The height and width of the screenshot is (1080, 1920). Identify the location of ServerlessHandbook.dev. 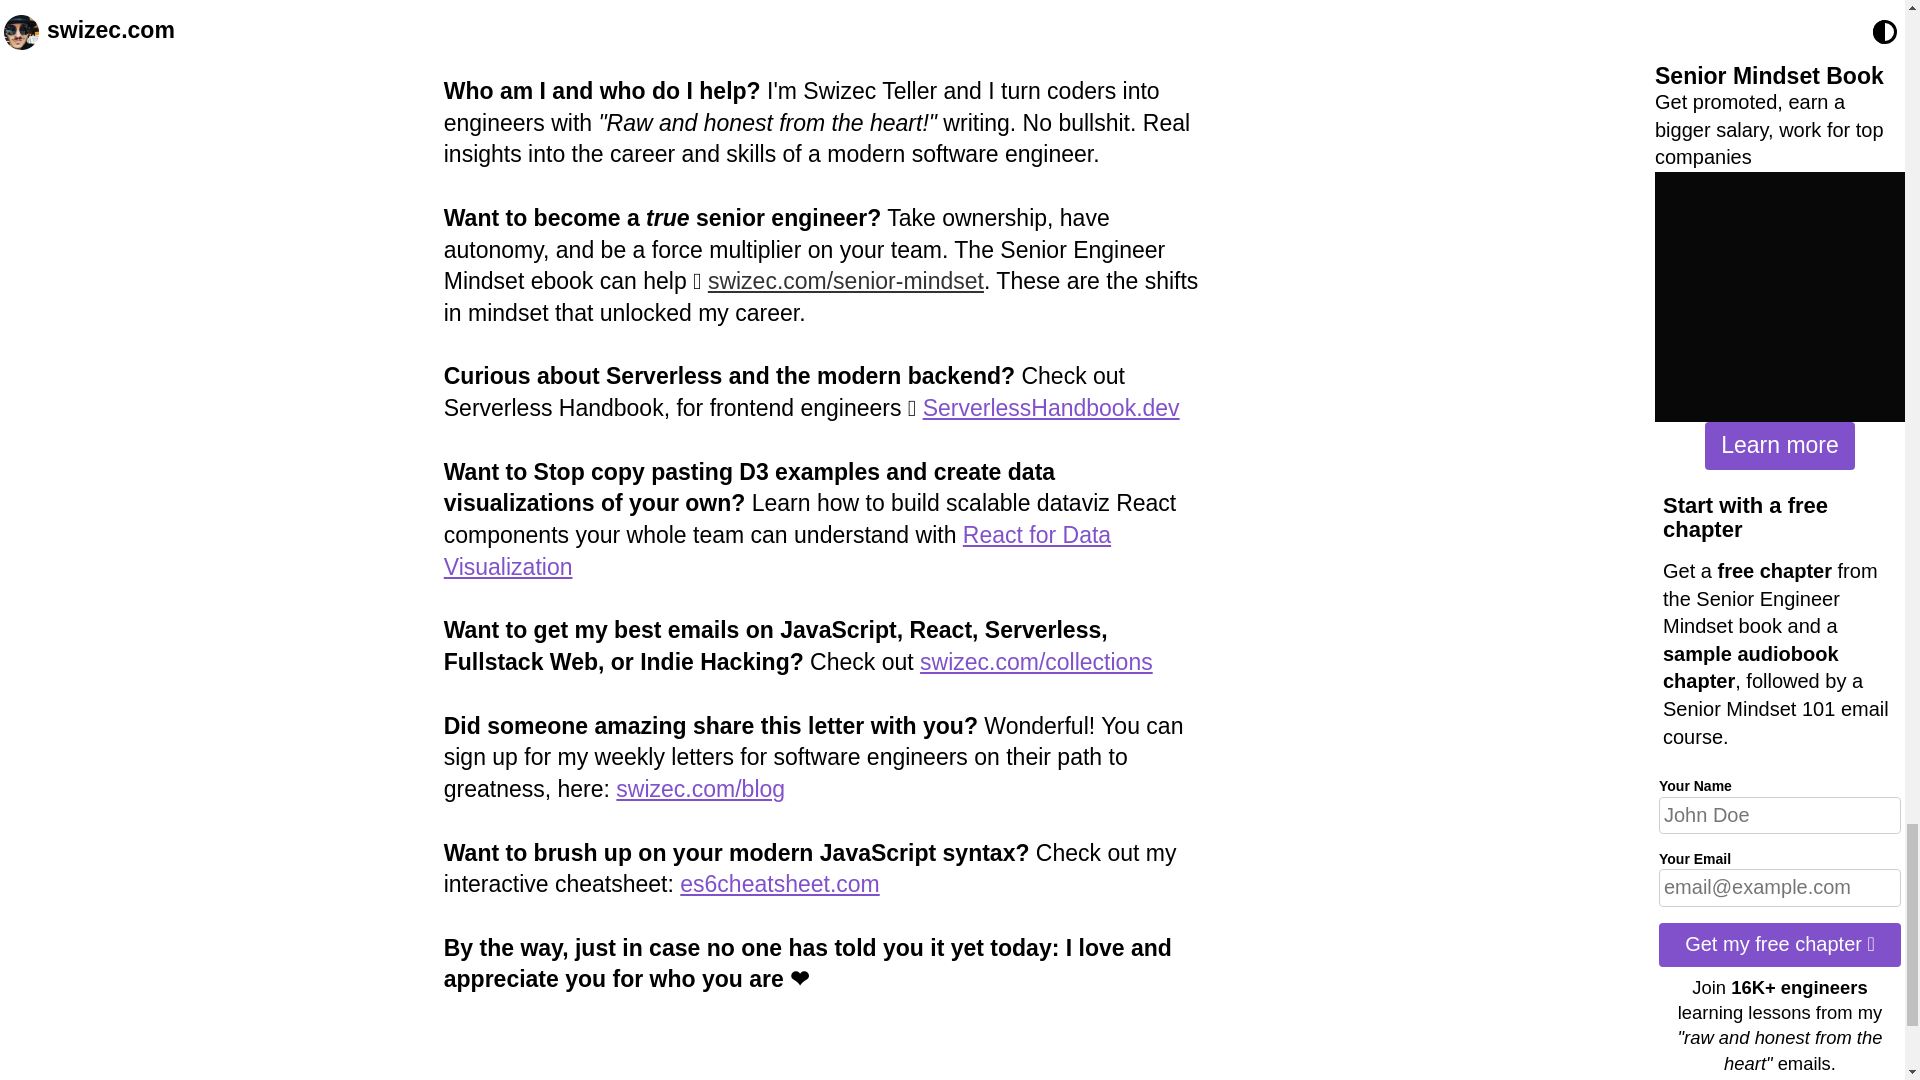
(1052, 408).